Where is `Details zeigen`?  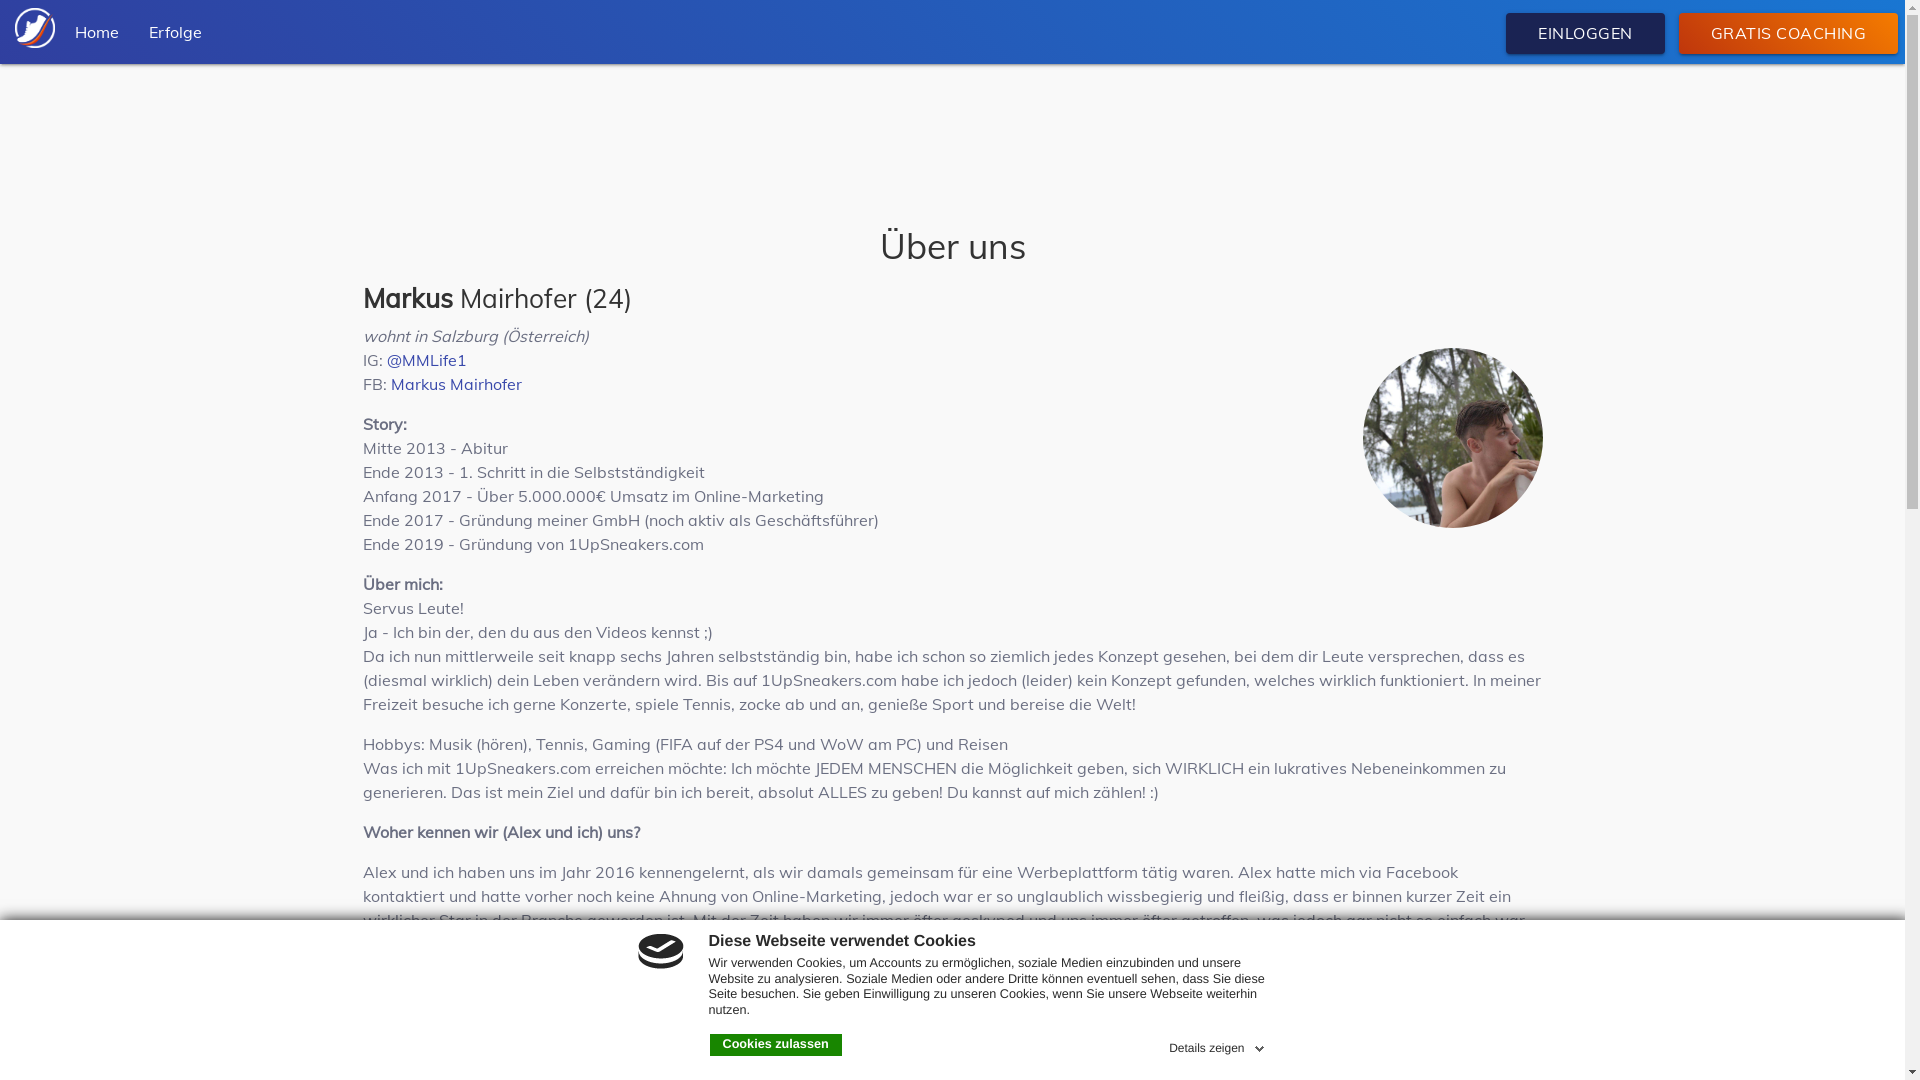 Details zeigen is located at coordinates (1218, 1045).